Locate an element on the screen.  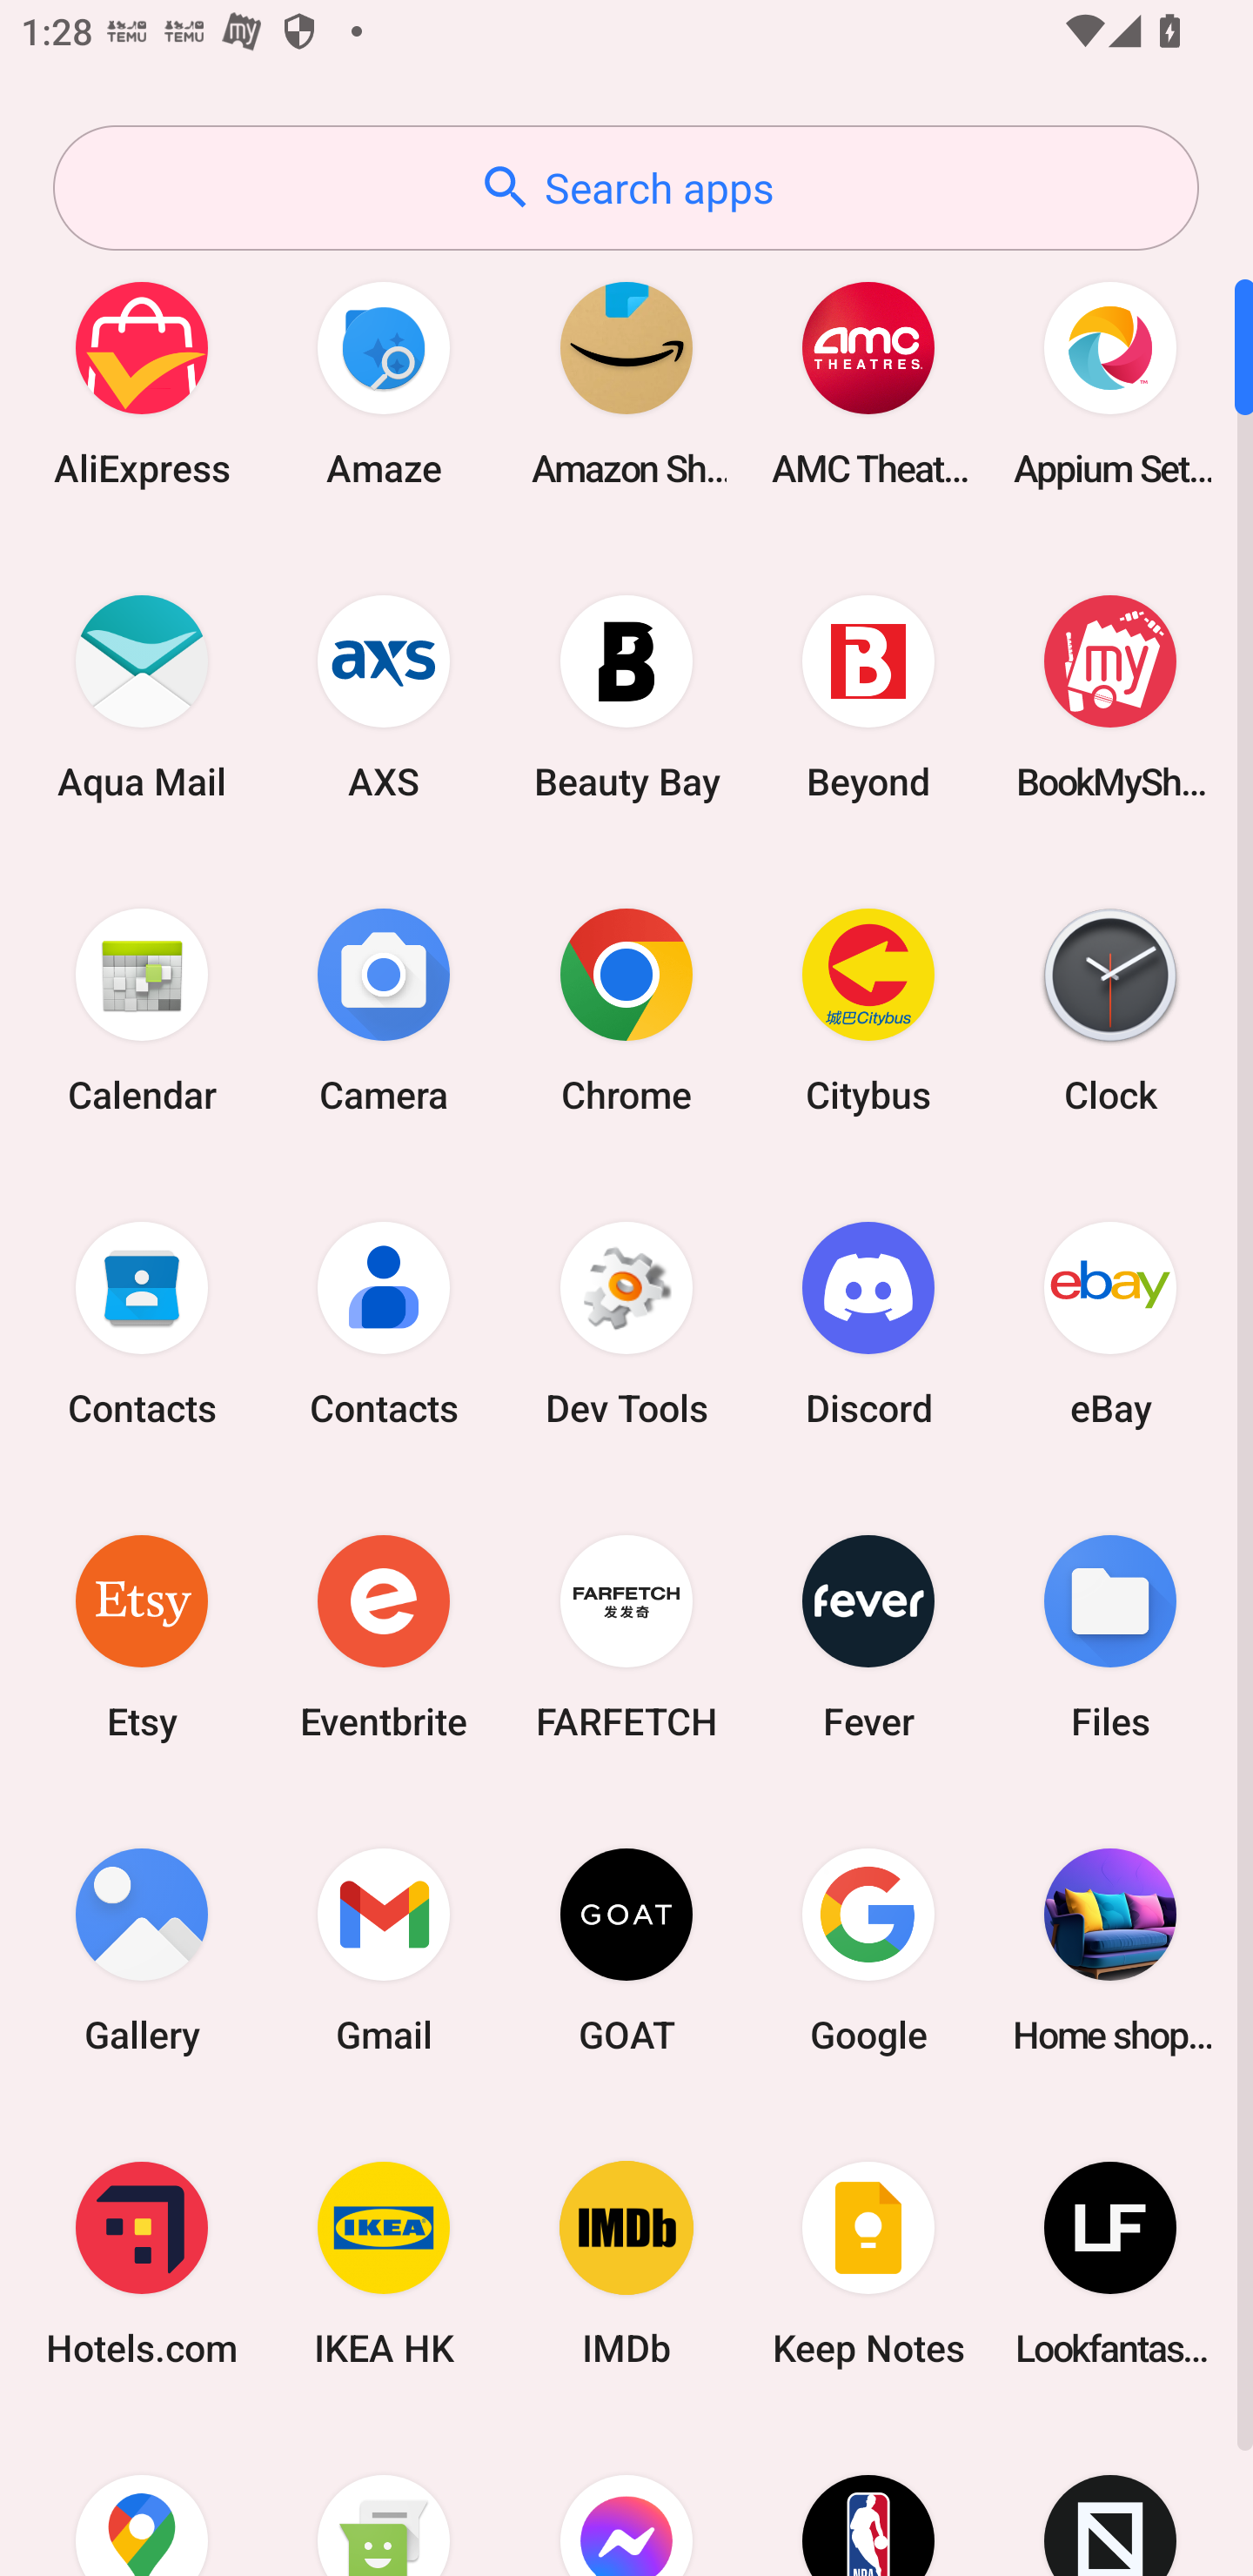
eBay is located at coordinates (1110, 1323).